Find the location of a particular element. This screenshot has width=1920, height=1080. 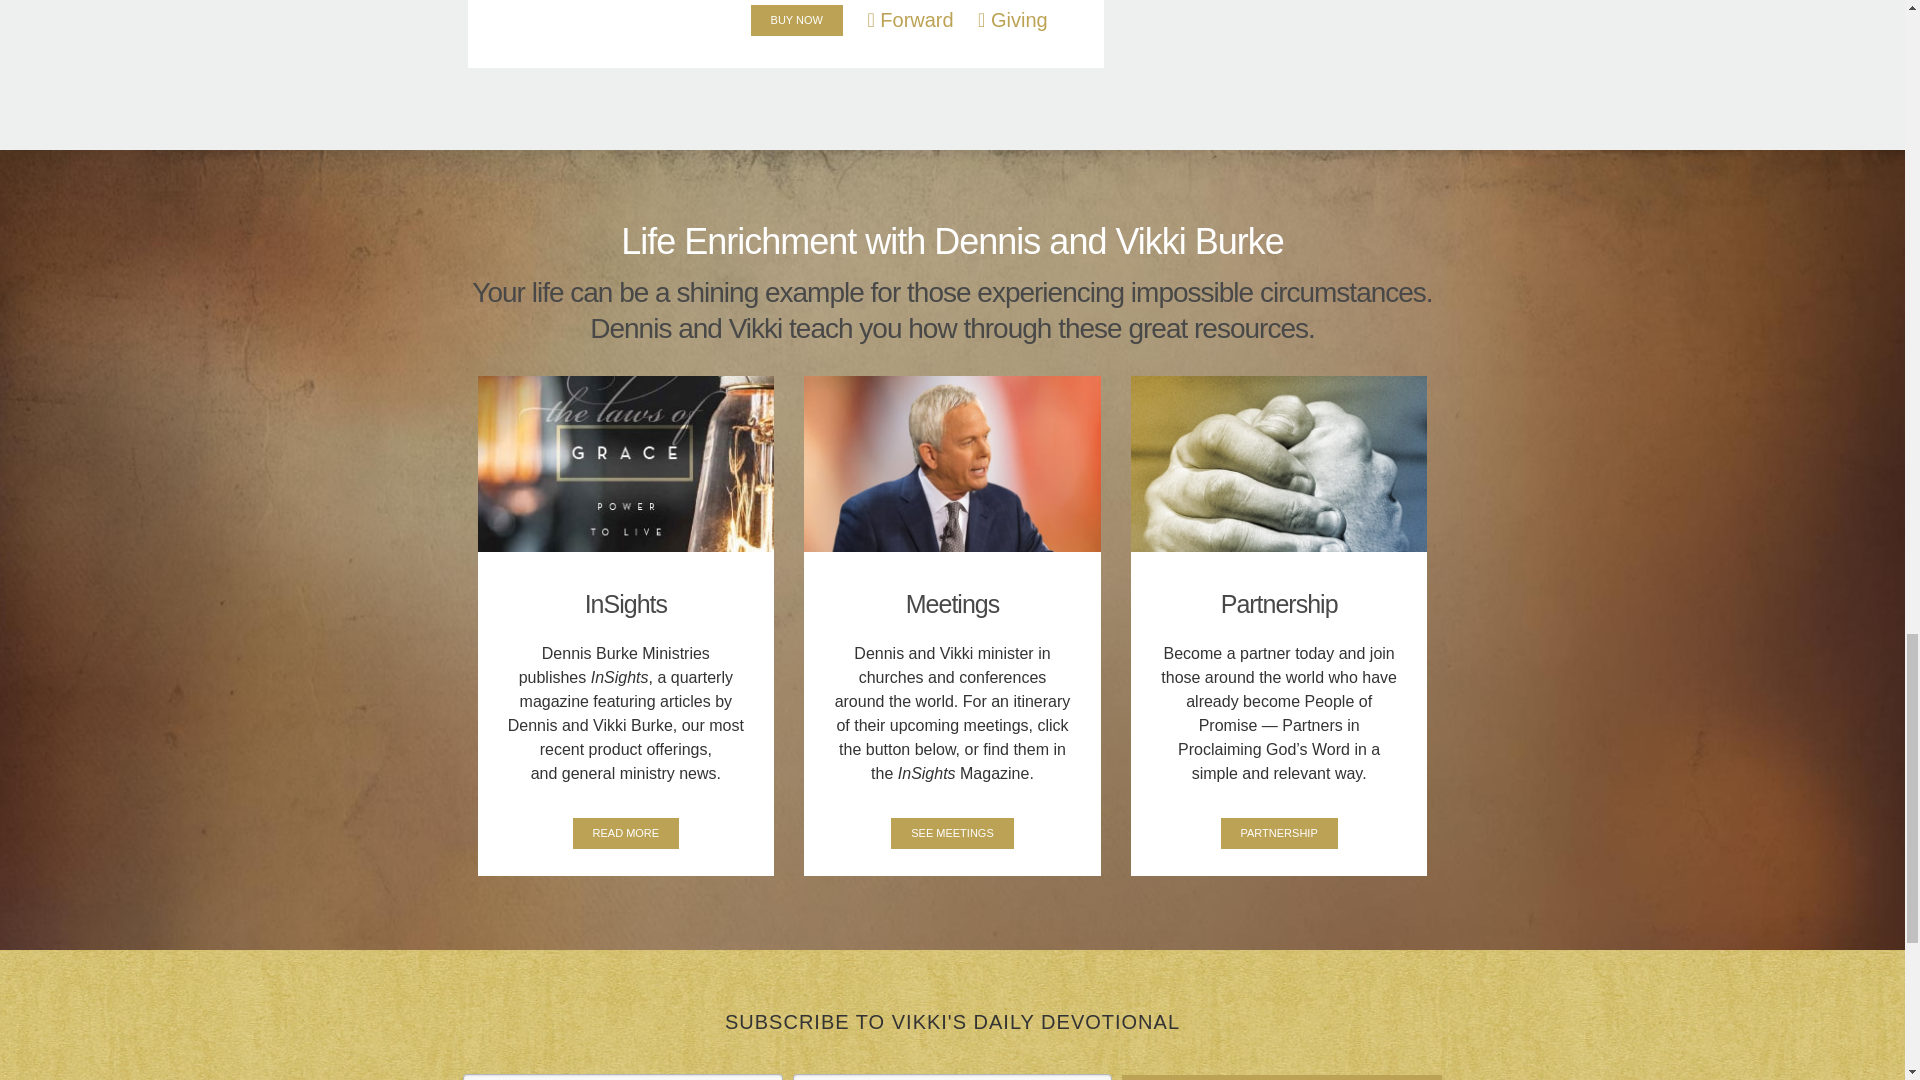

Subscribe Now is located at coordinates (1281, 1077).